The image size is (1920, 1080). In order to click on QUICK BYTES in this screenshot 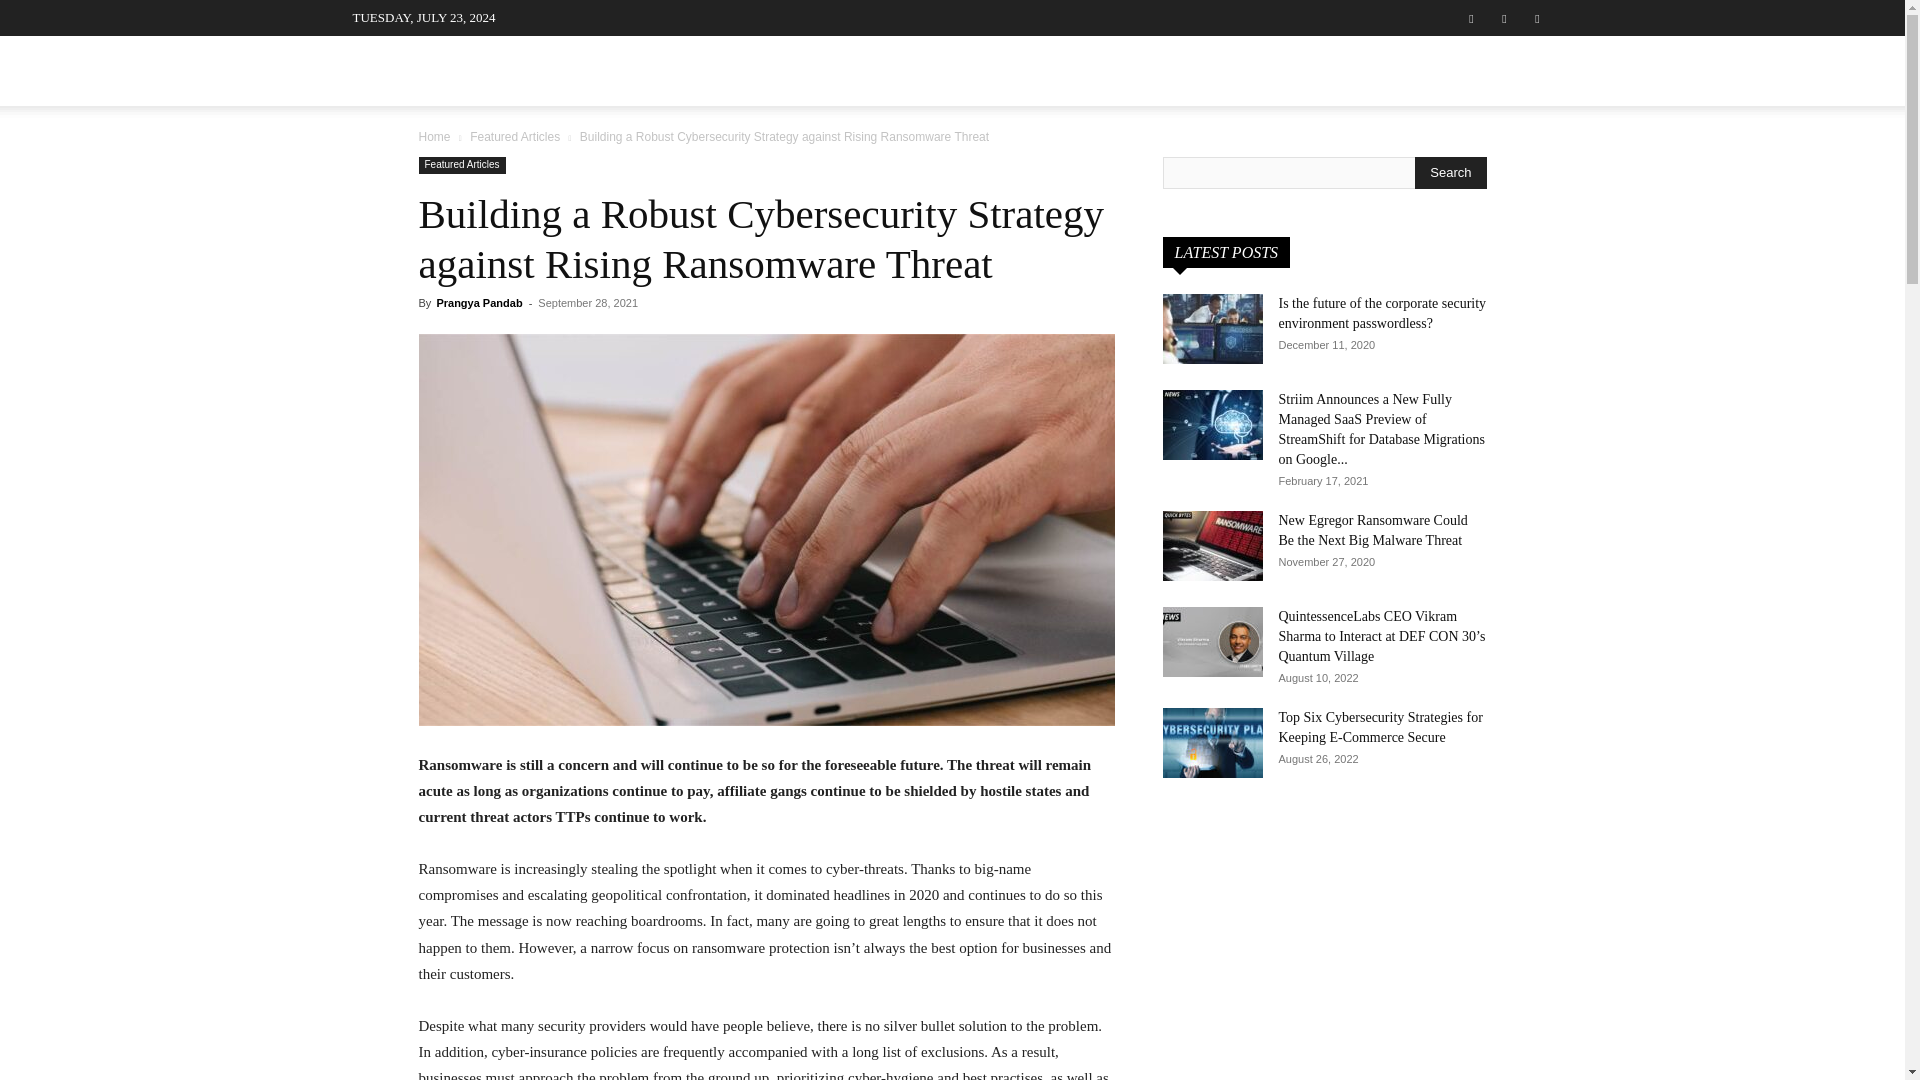, I will do `click(1165, 70)`.